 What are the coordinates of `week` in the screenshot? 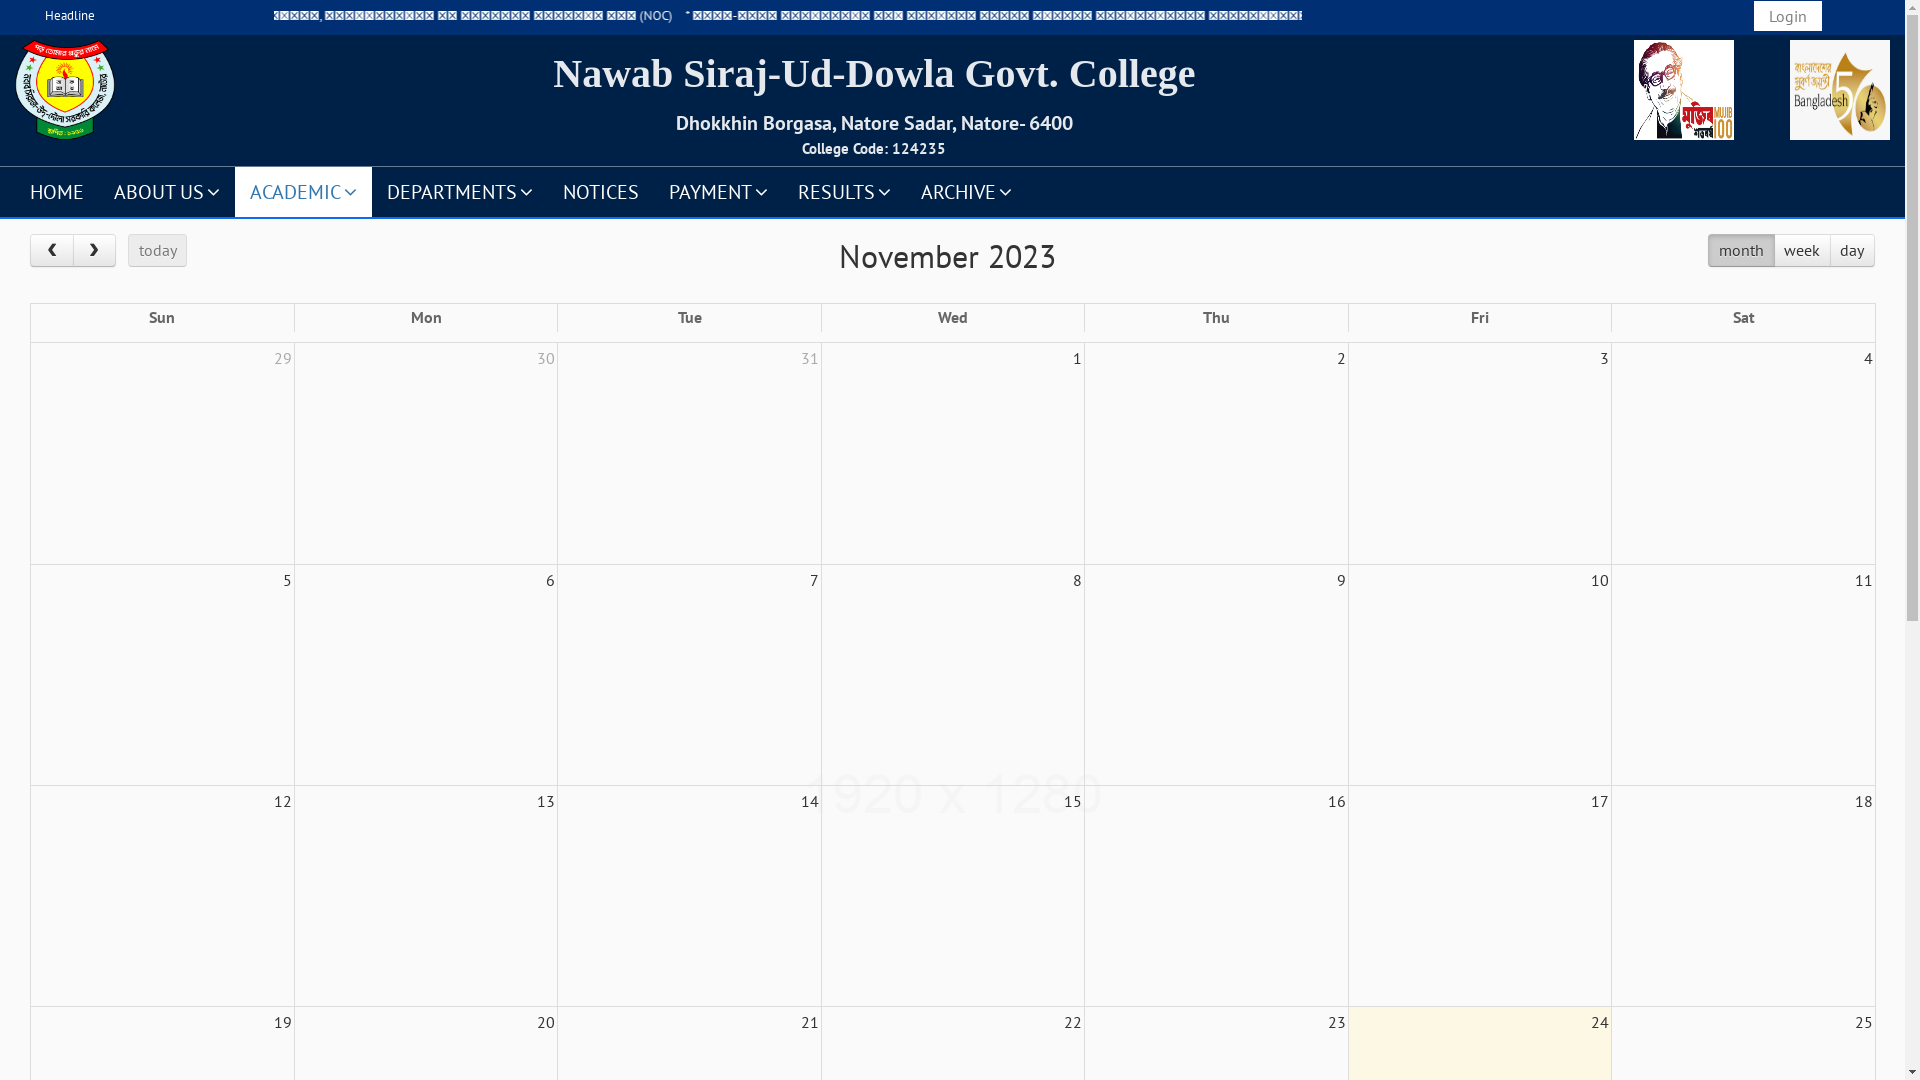 It's located at (1802, 251).